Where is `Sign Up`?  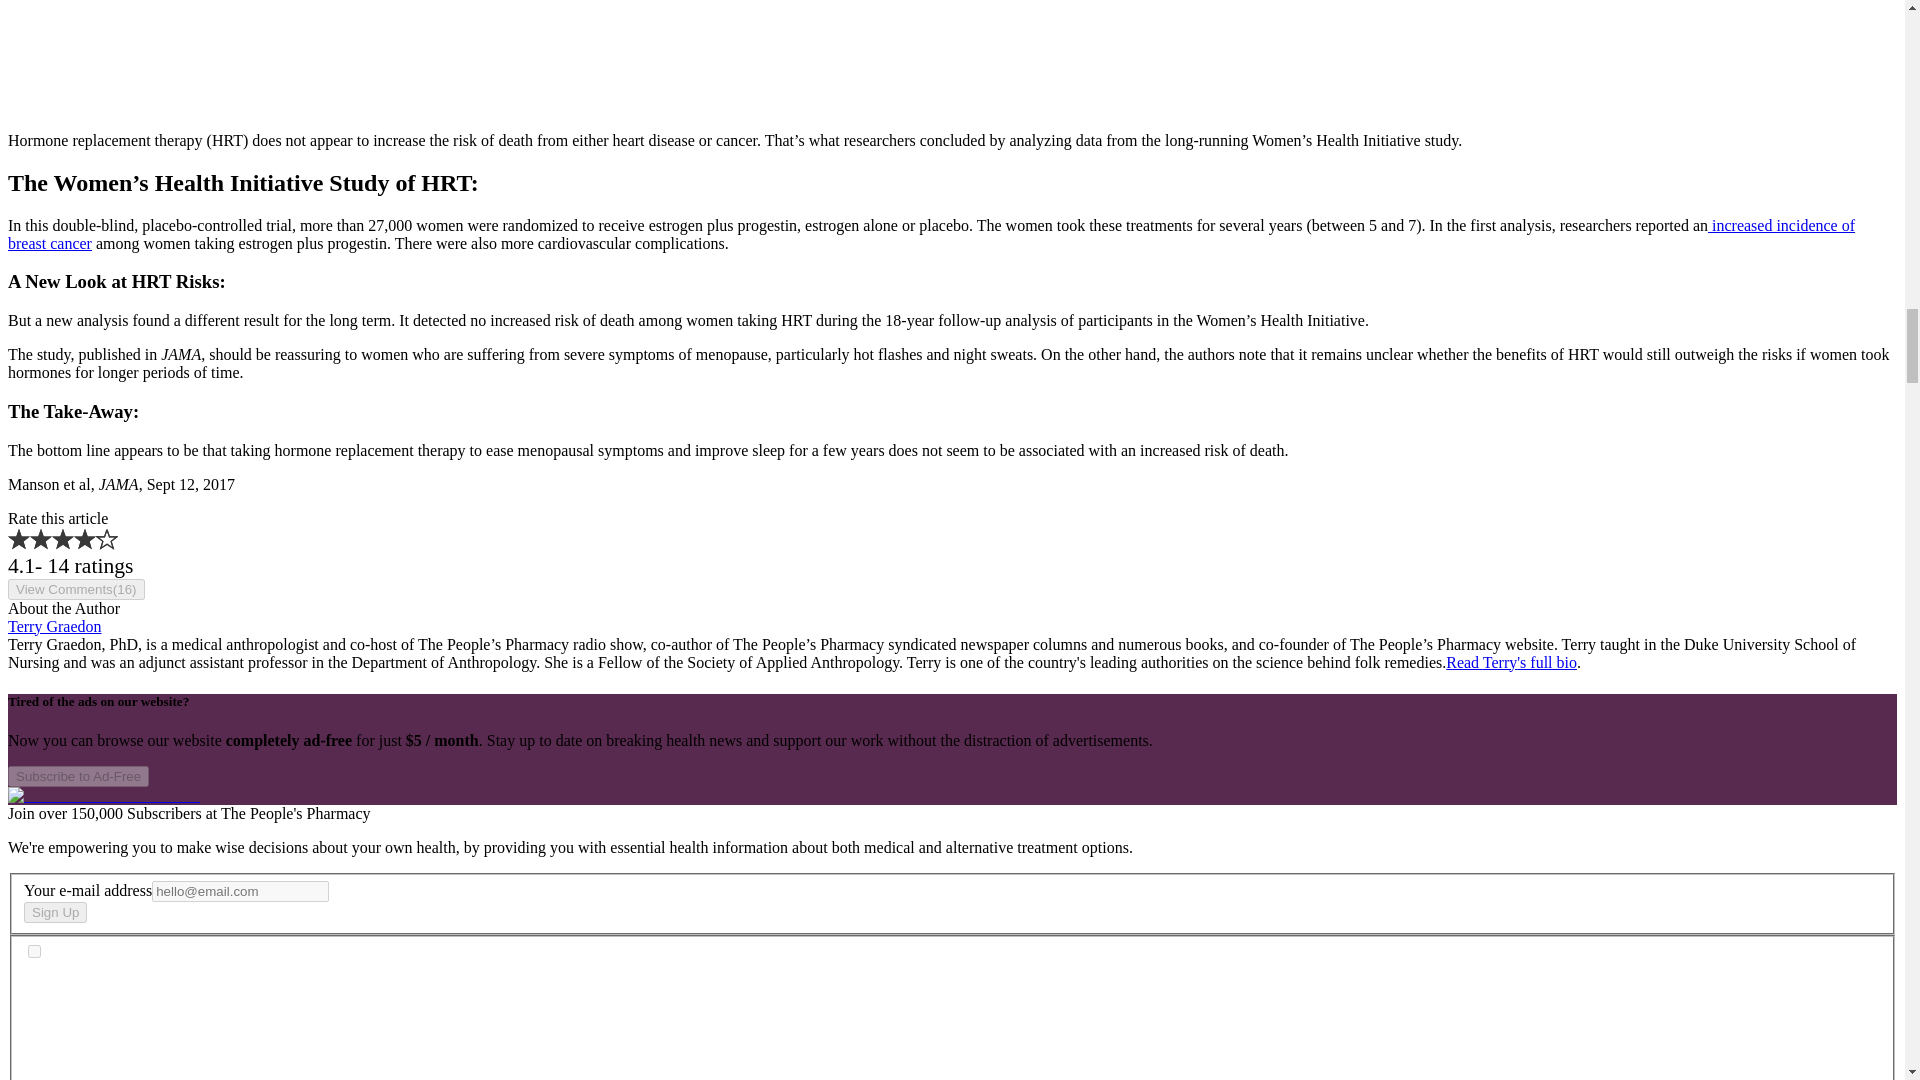 Sign Up is located at coordinates (54, 912).